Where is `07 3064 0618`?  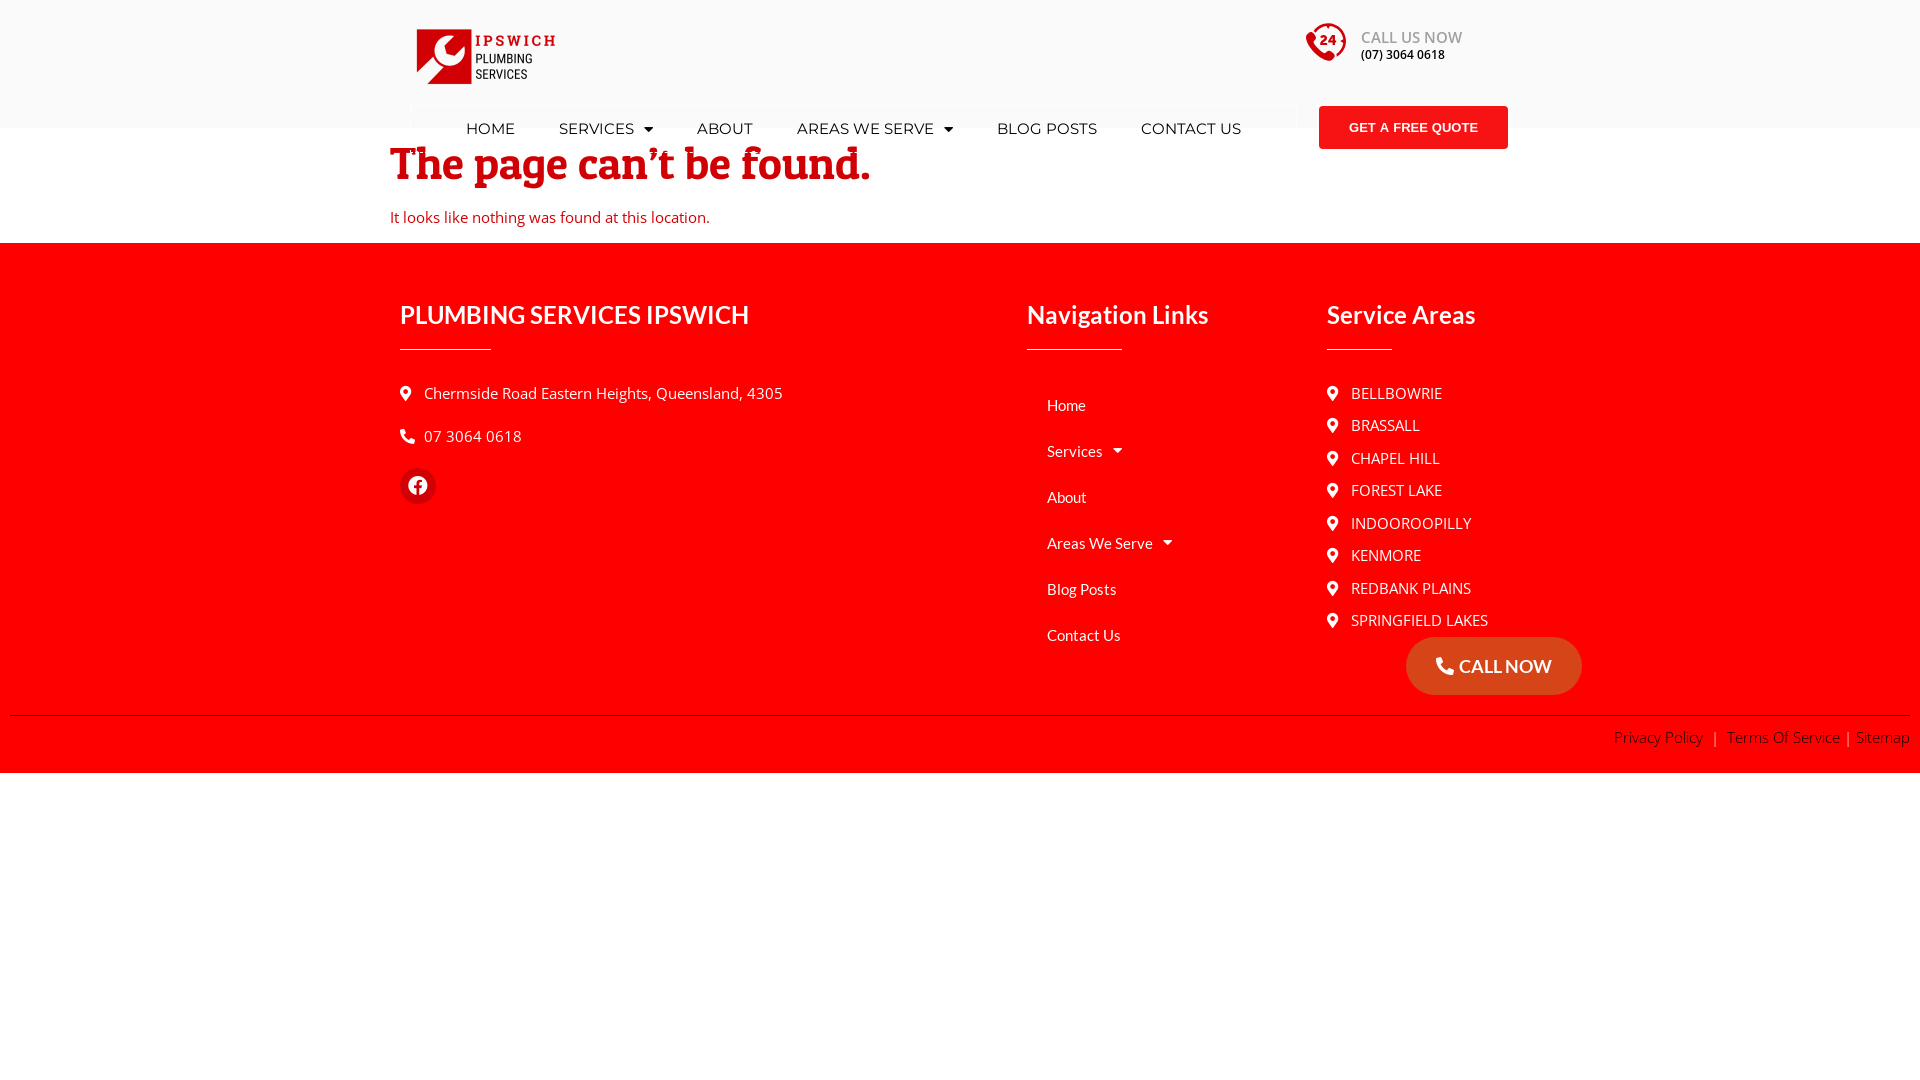 07 3064 0618 is located at coordinates (704, 436).